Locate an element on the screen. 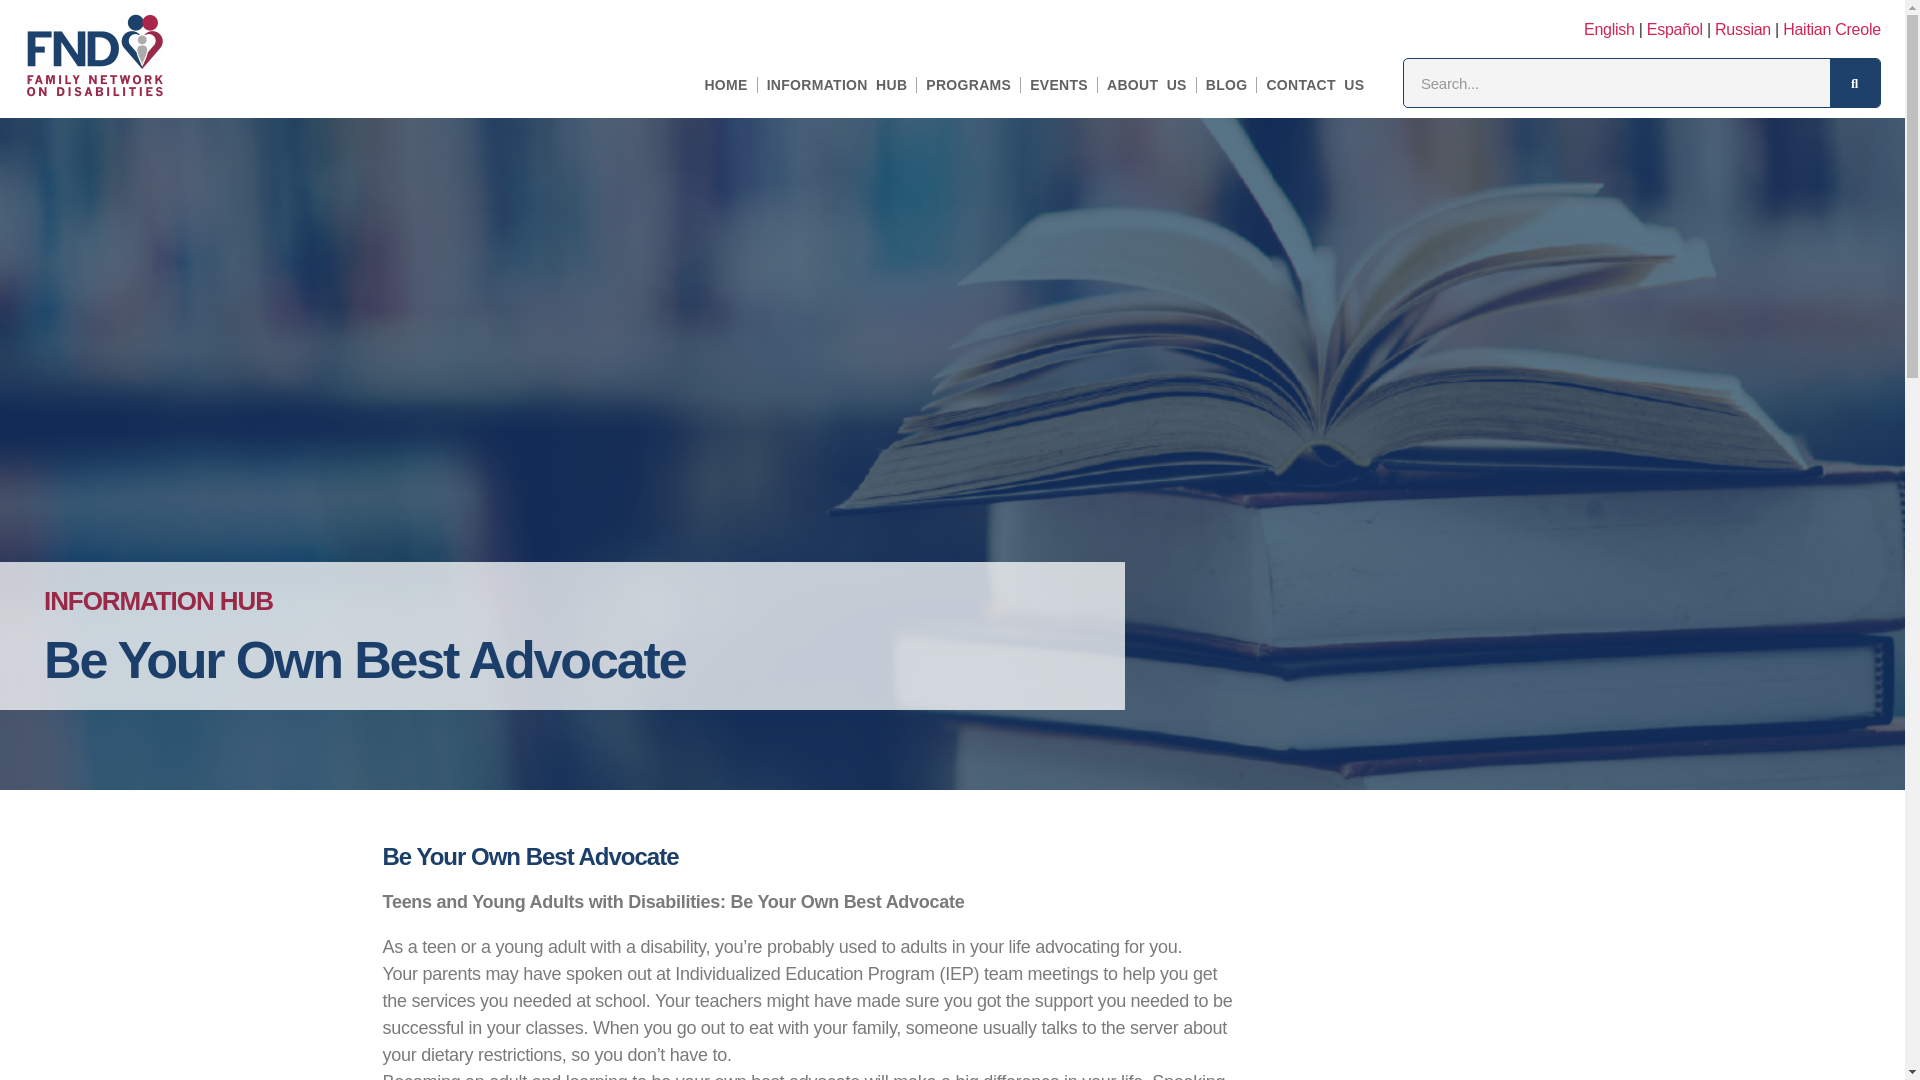  INFORMATION HUB is located at coordinates (838, 84).